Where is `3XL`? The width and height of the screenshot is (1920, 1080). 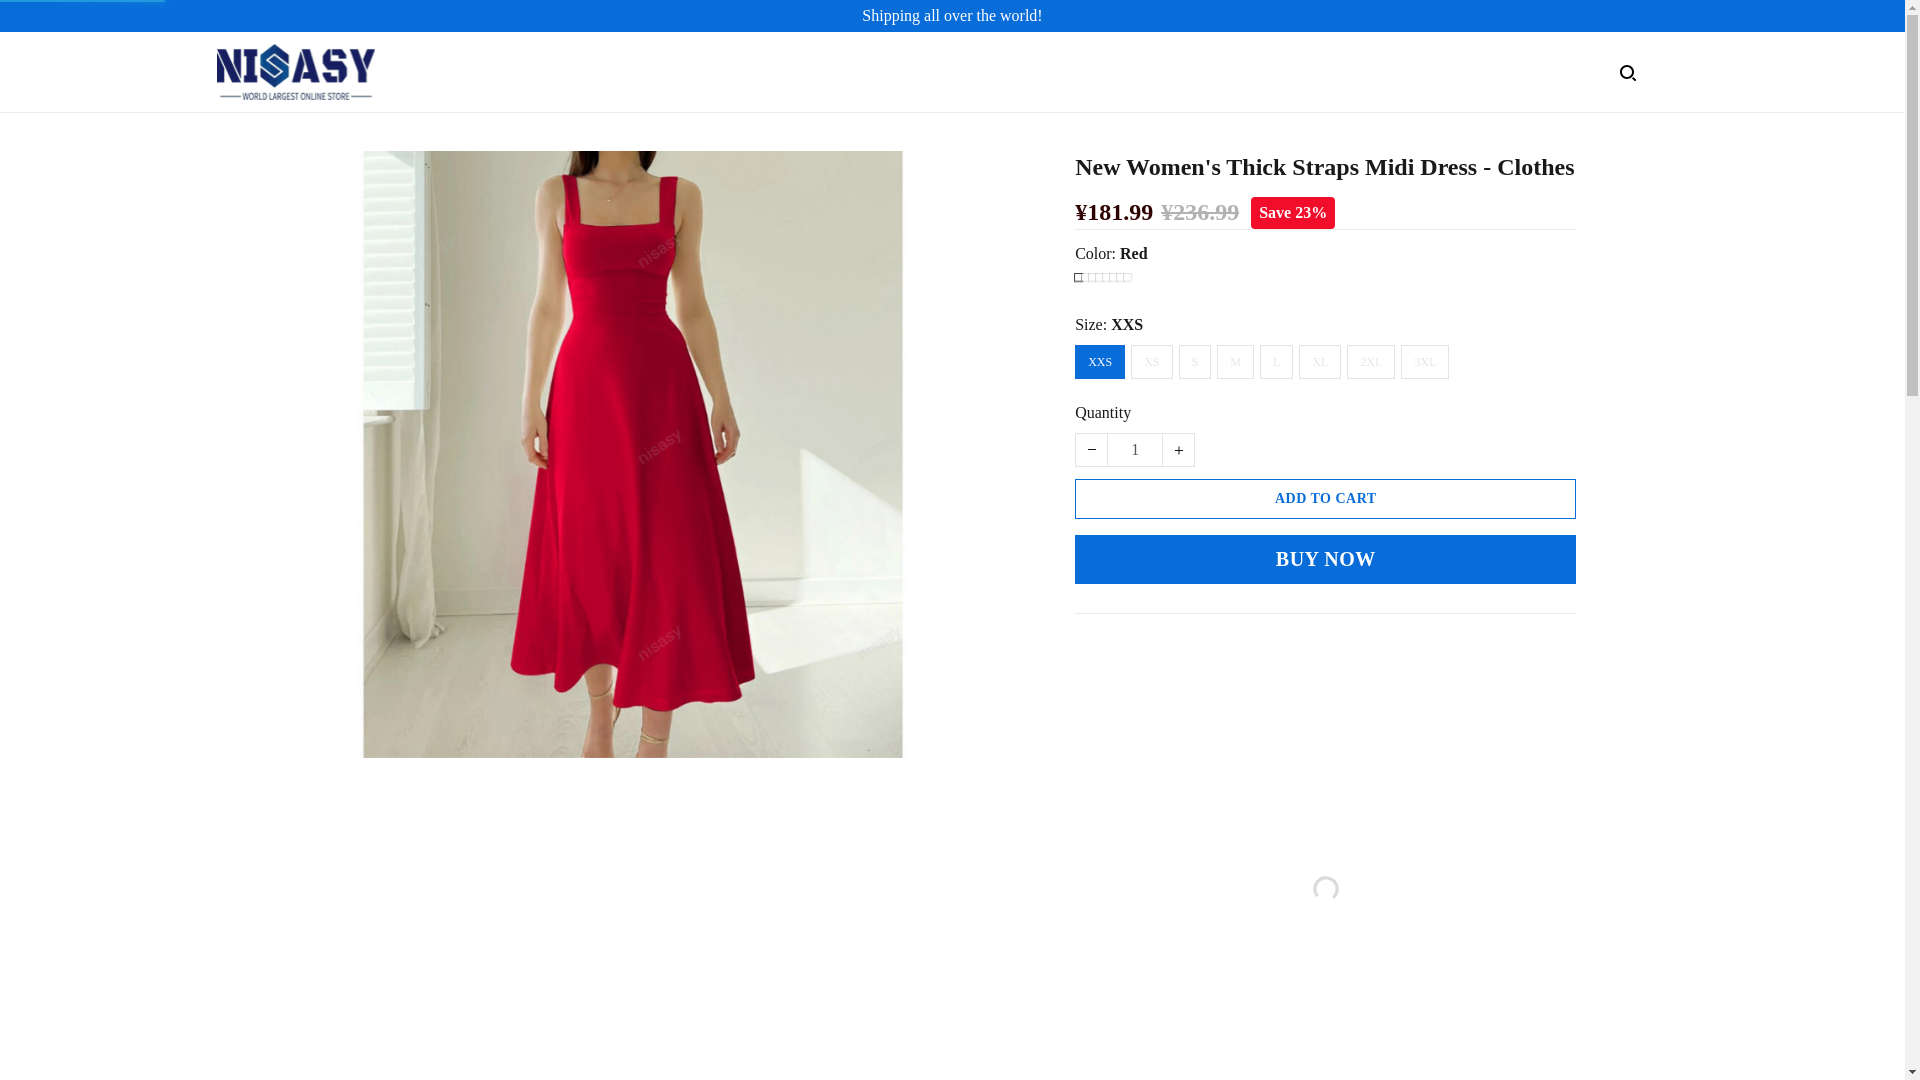 3XL is located at coordinates (1425, 362).